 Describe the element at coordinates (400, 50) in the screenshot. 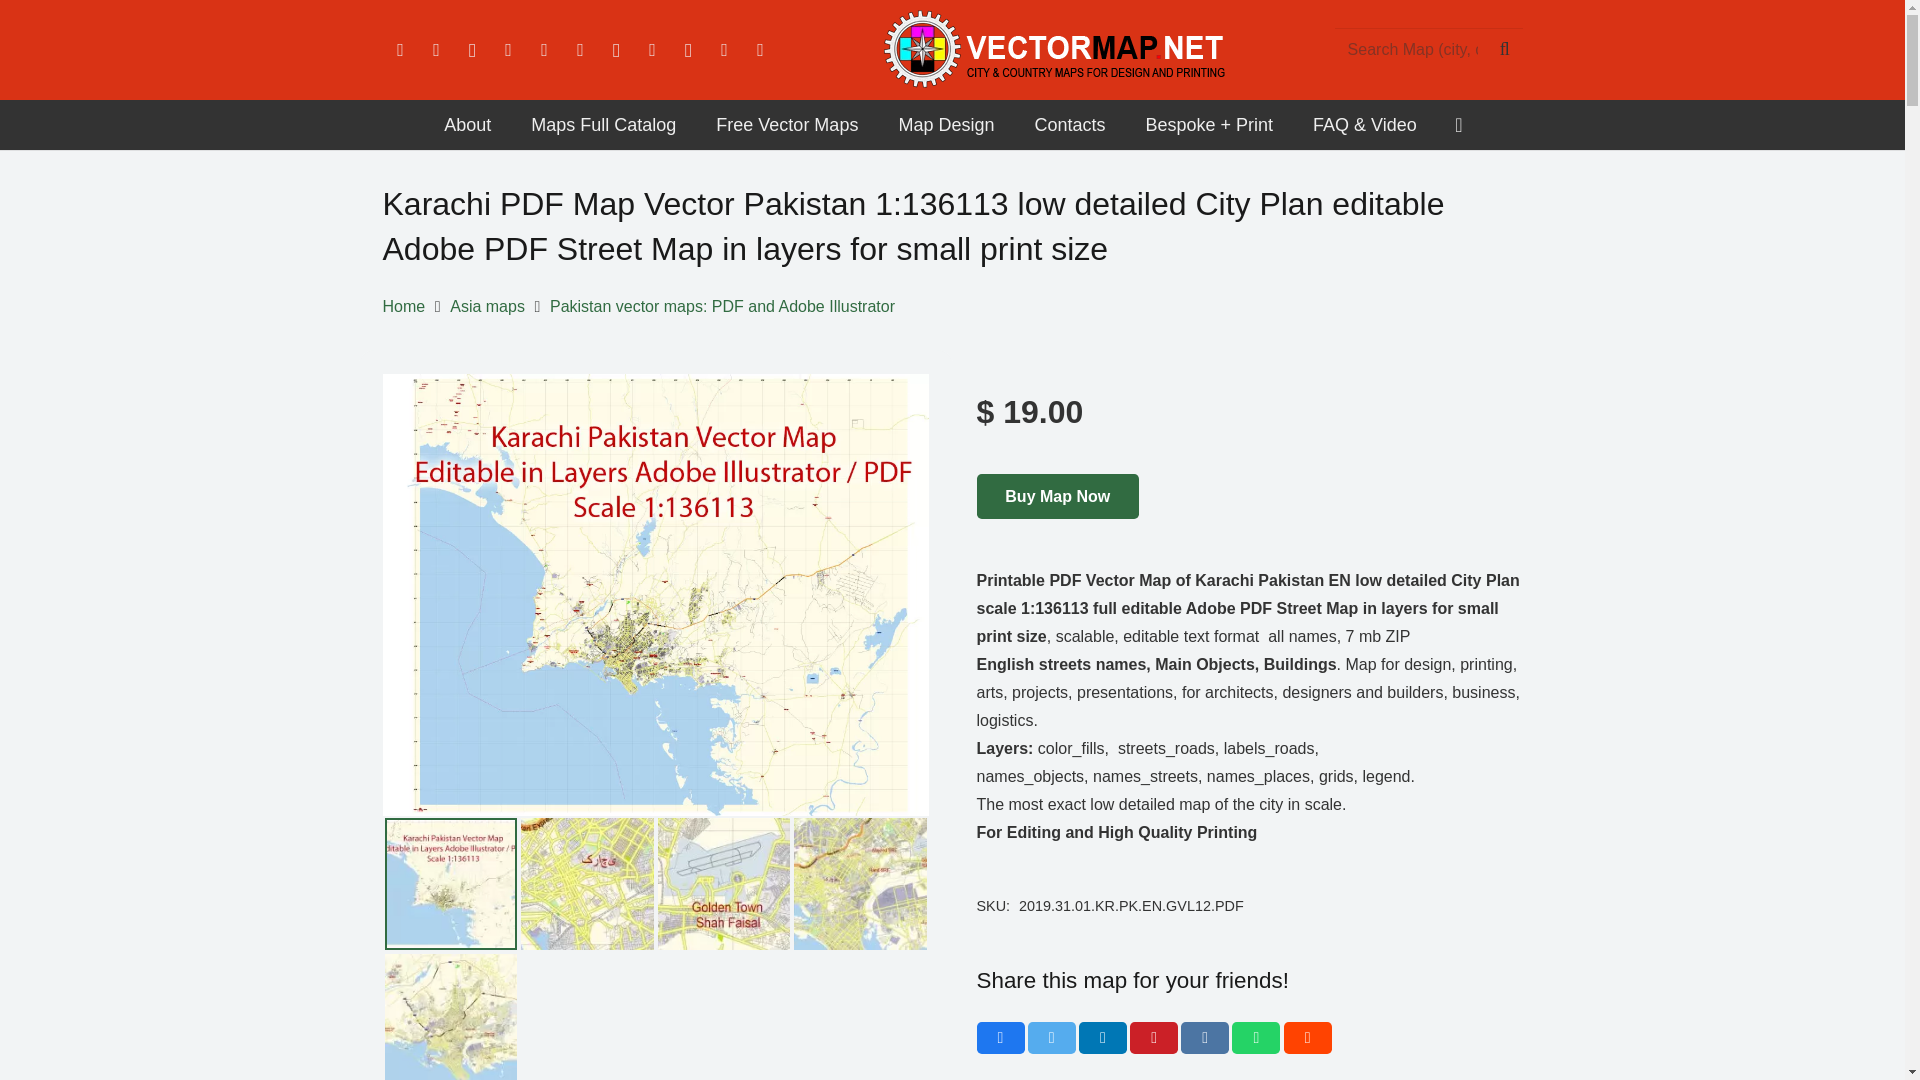

I see `Facebook` at that location.